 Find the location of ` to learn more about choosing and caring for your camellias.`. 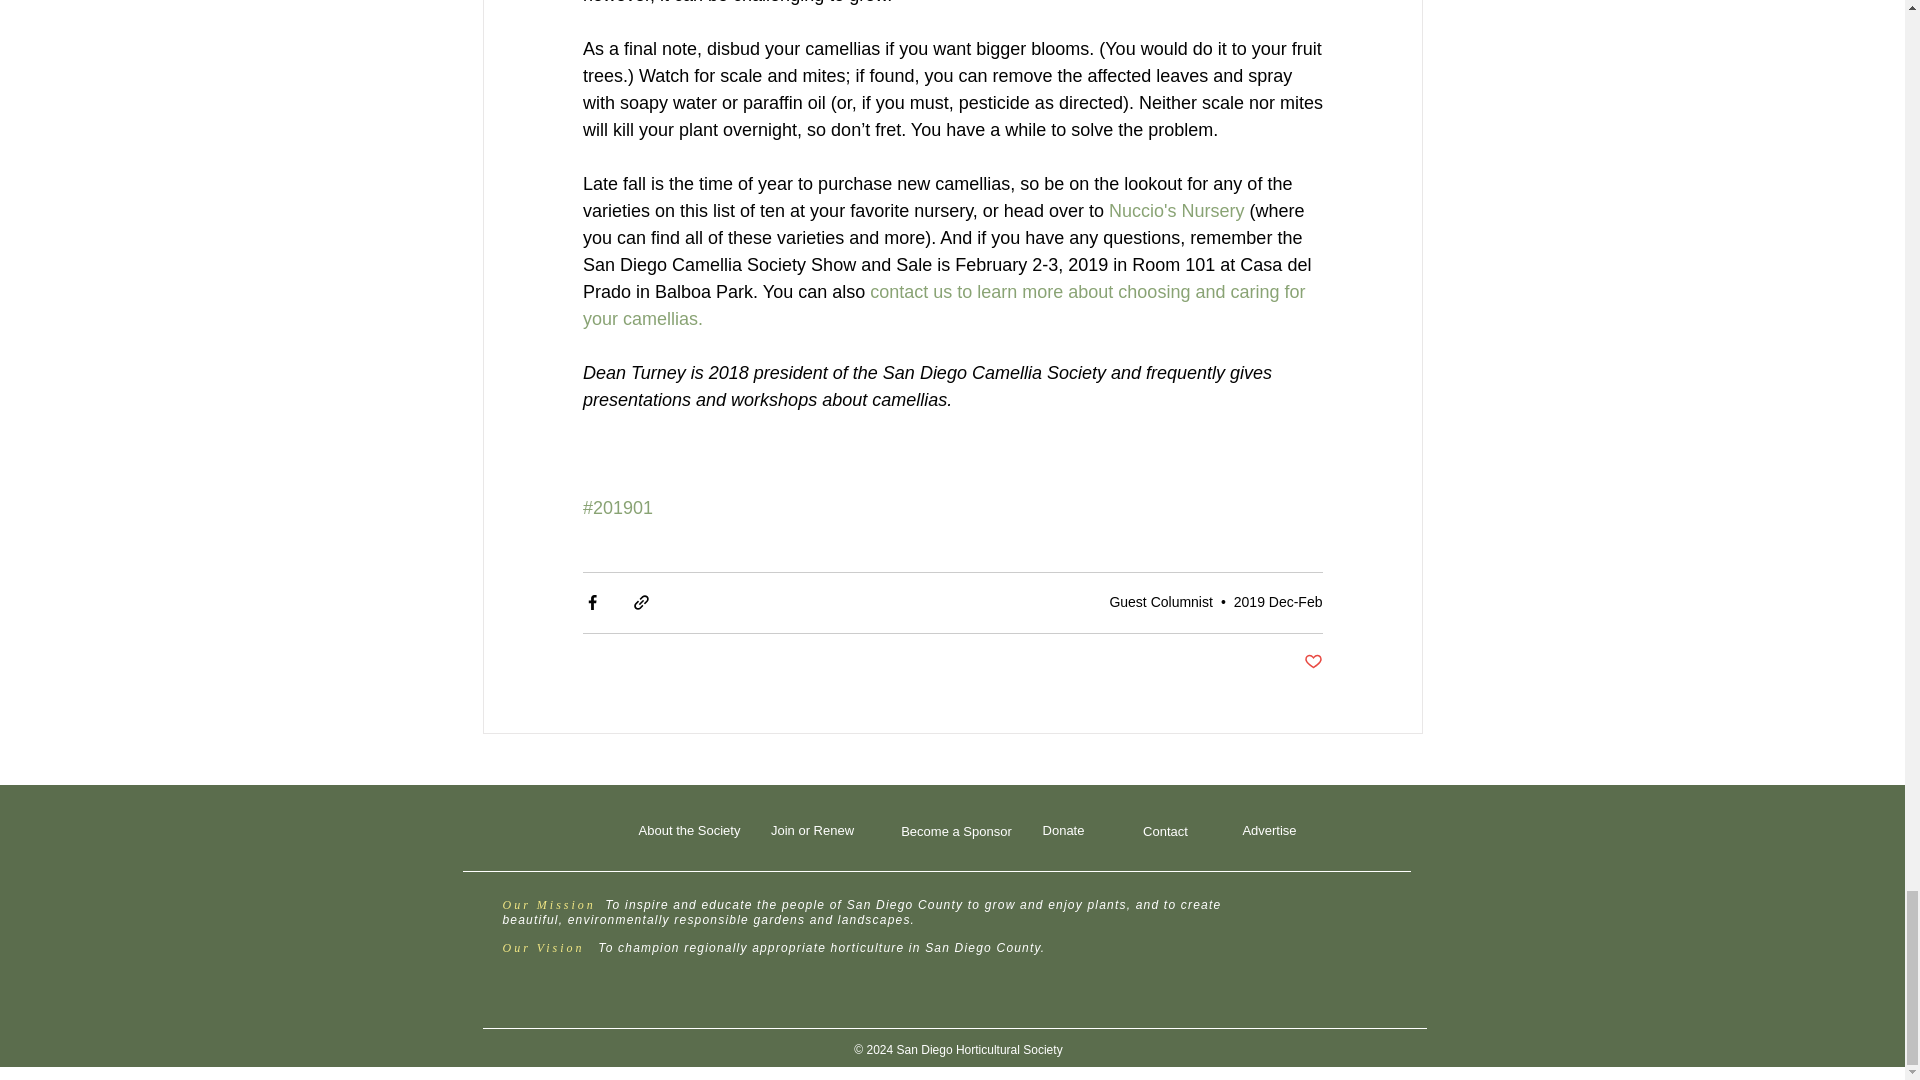

 to learn more about choosing and caring for your camellias. is located at coordinates (945, 305).